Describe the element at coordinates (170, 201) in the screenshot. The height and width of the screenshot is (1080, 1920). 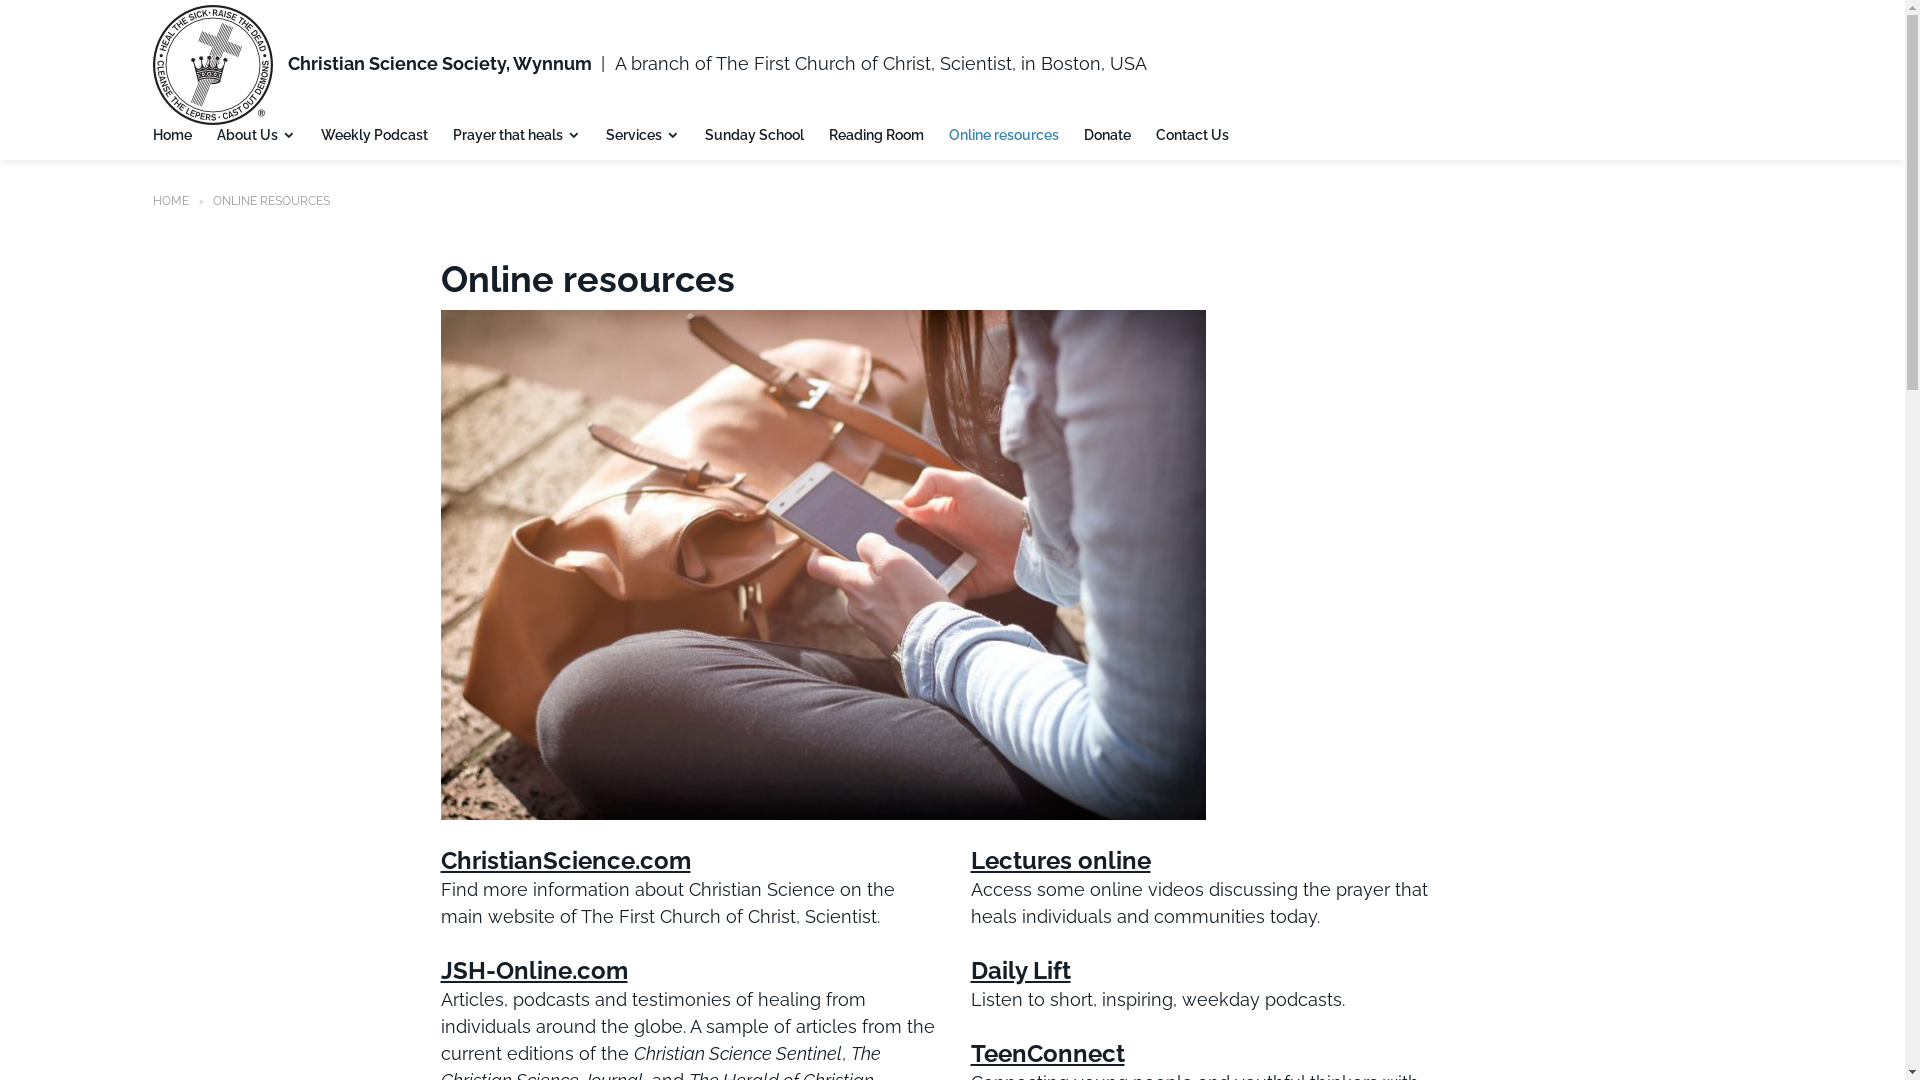
I see `HOME` at that location.